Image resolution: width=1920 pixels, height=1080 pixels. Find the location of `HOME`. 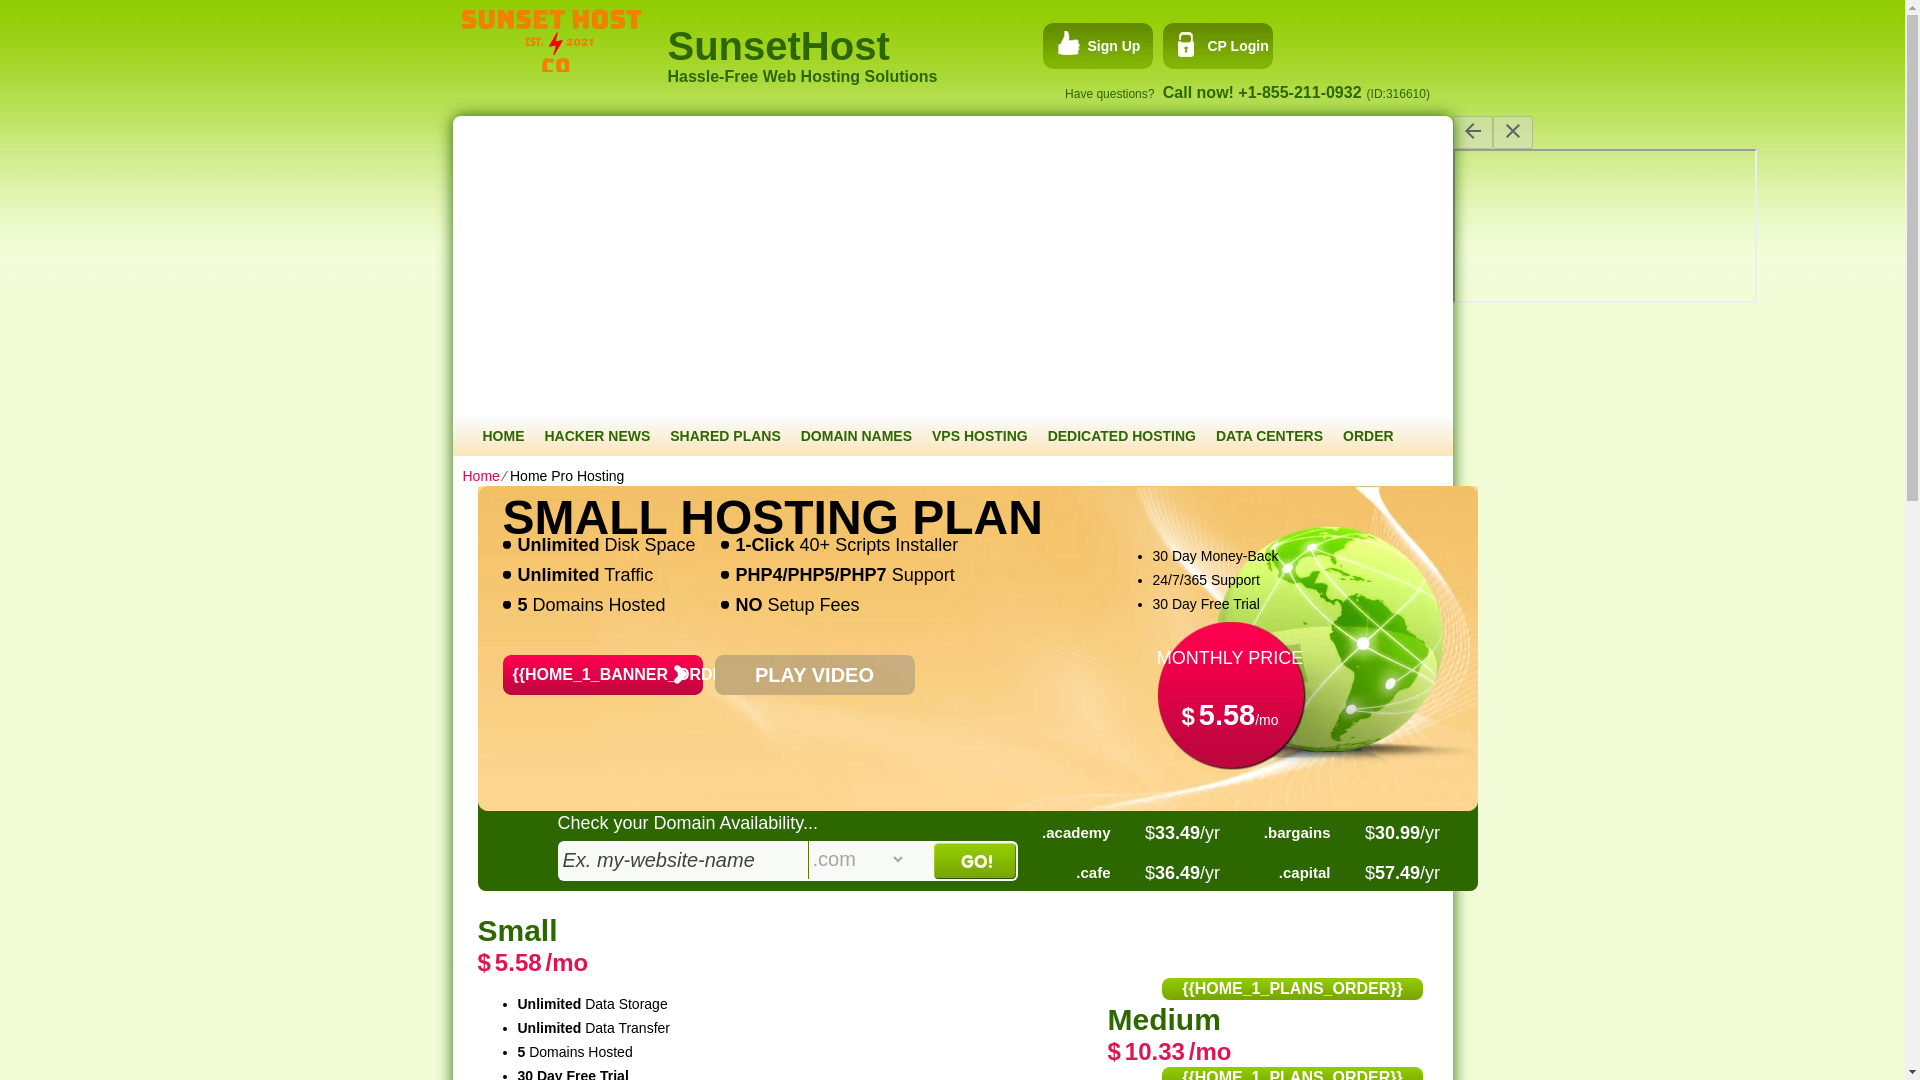

HOME is located at coordinates (502, 435).